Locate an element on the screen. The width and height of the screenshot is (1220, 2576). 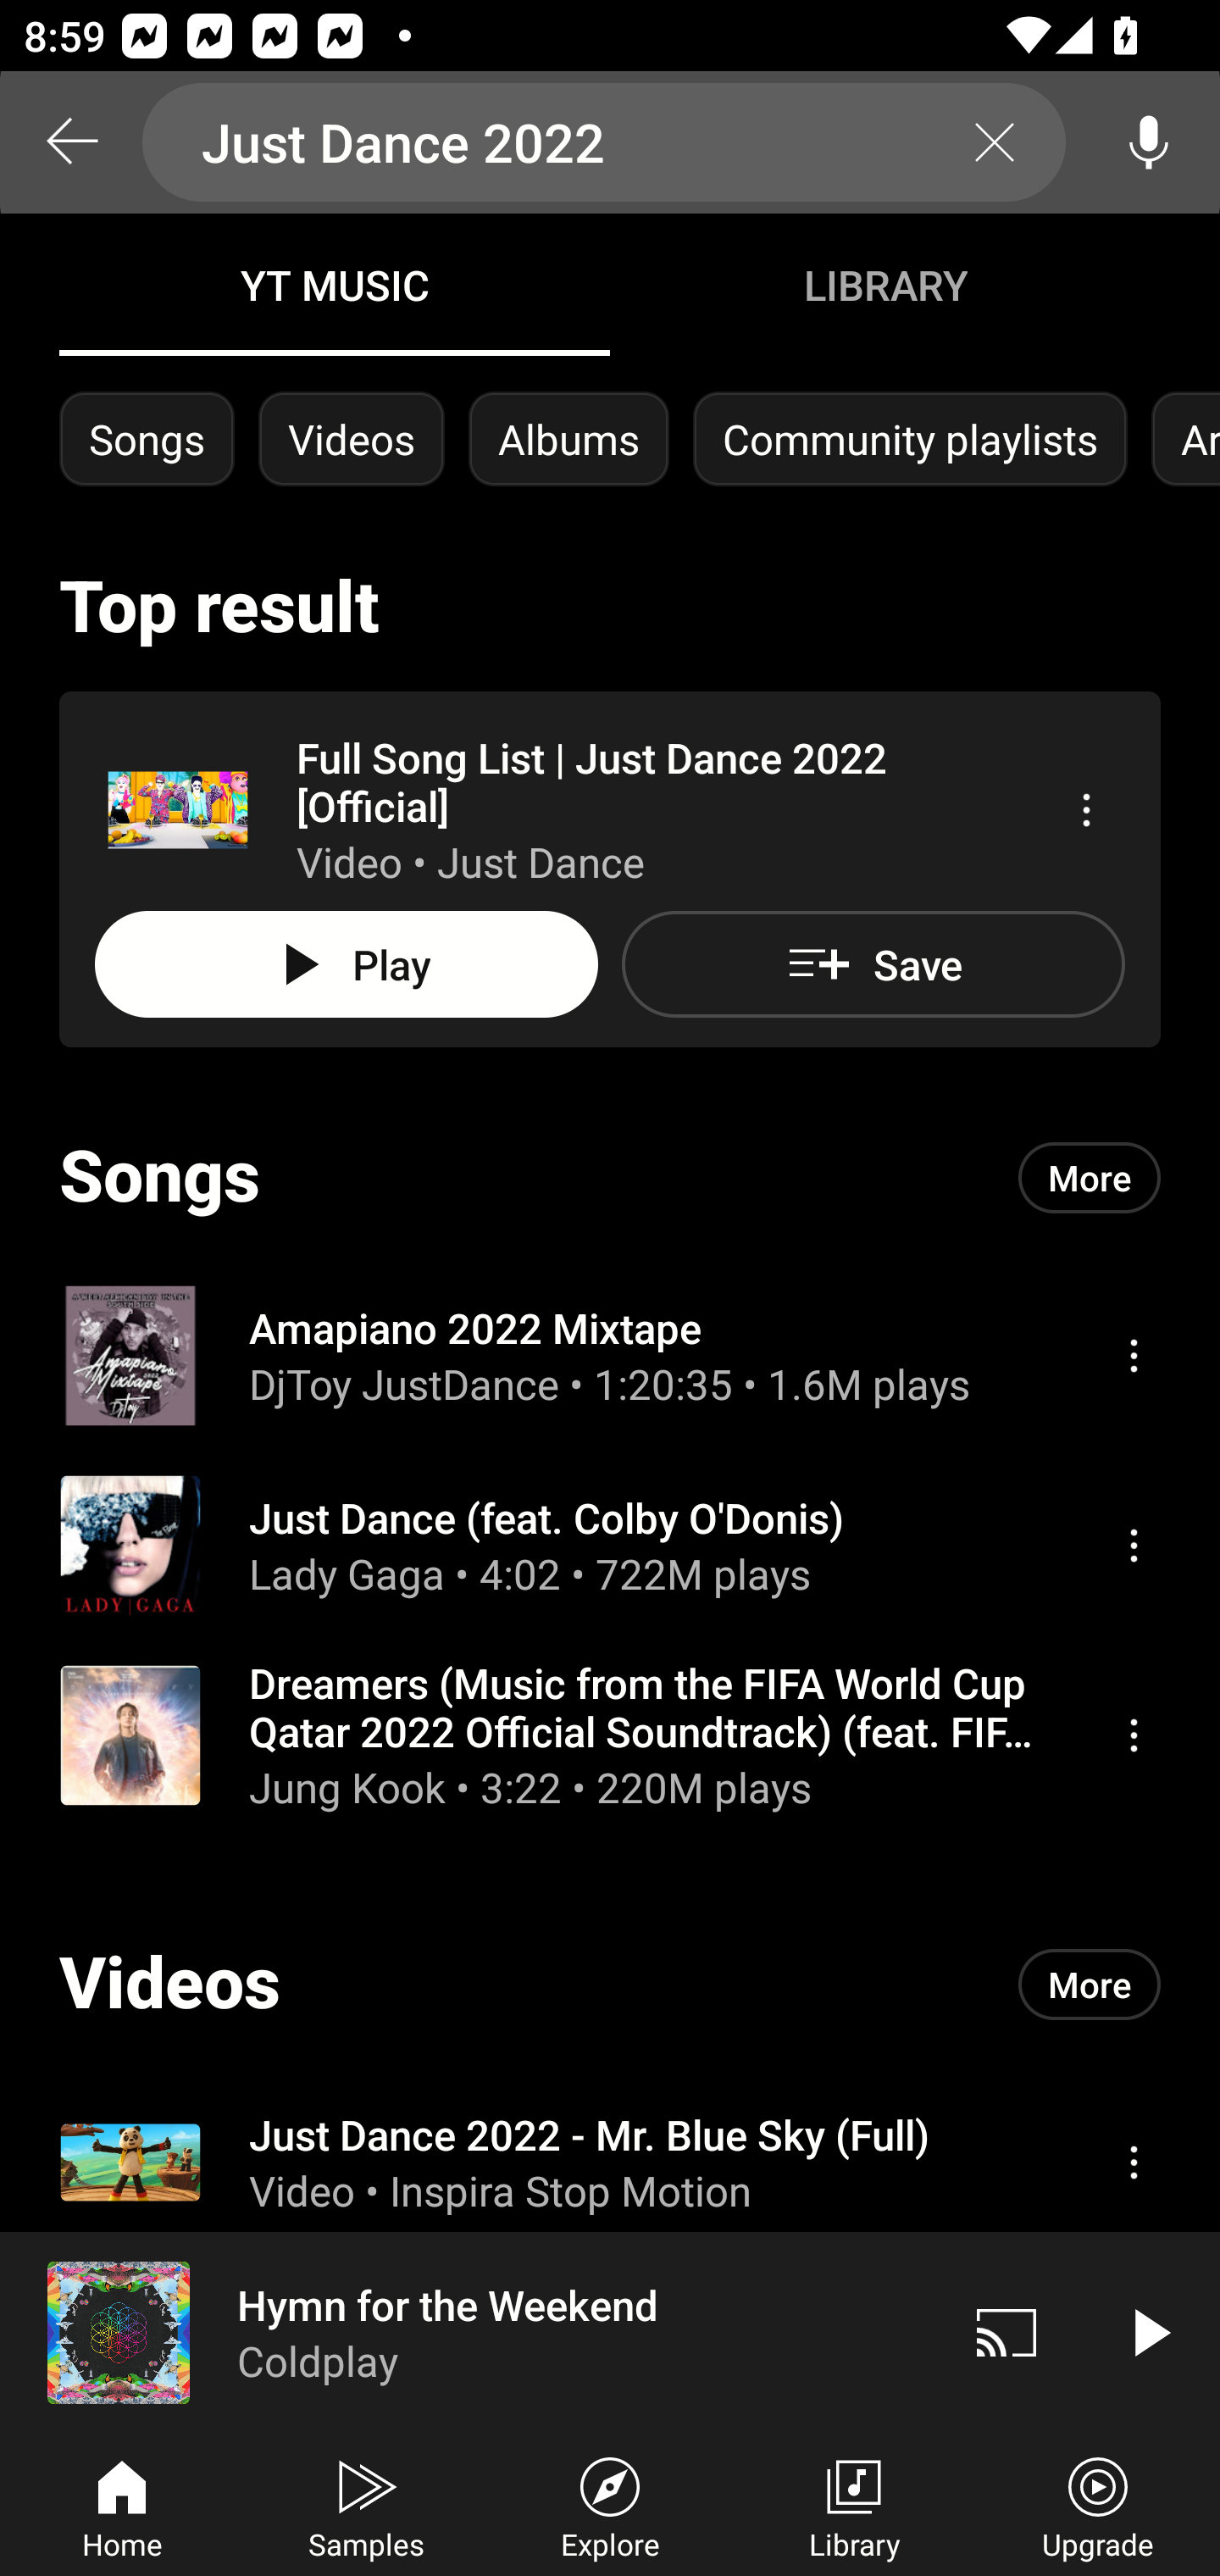
Songs More More is located at coordinates (610, 1177).